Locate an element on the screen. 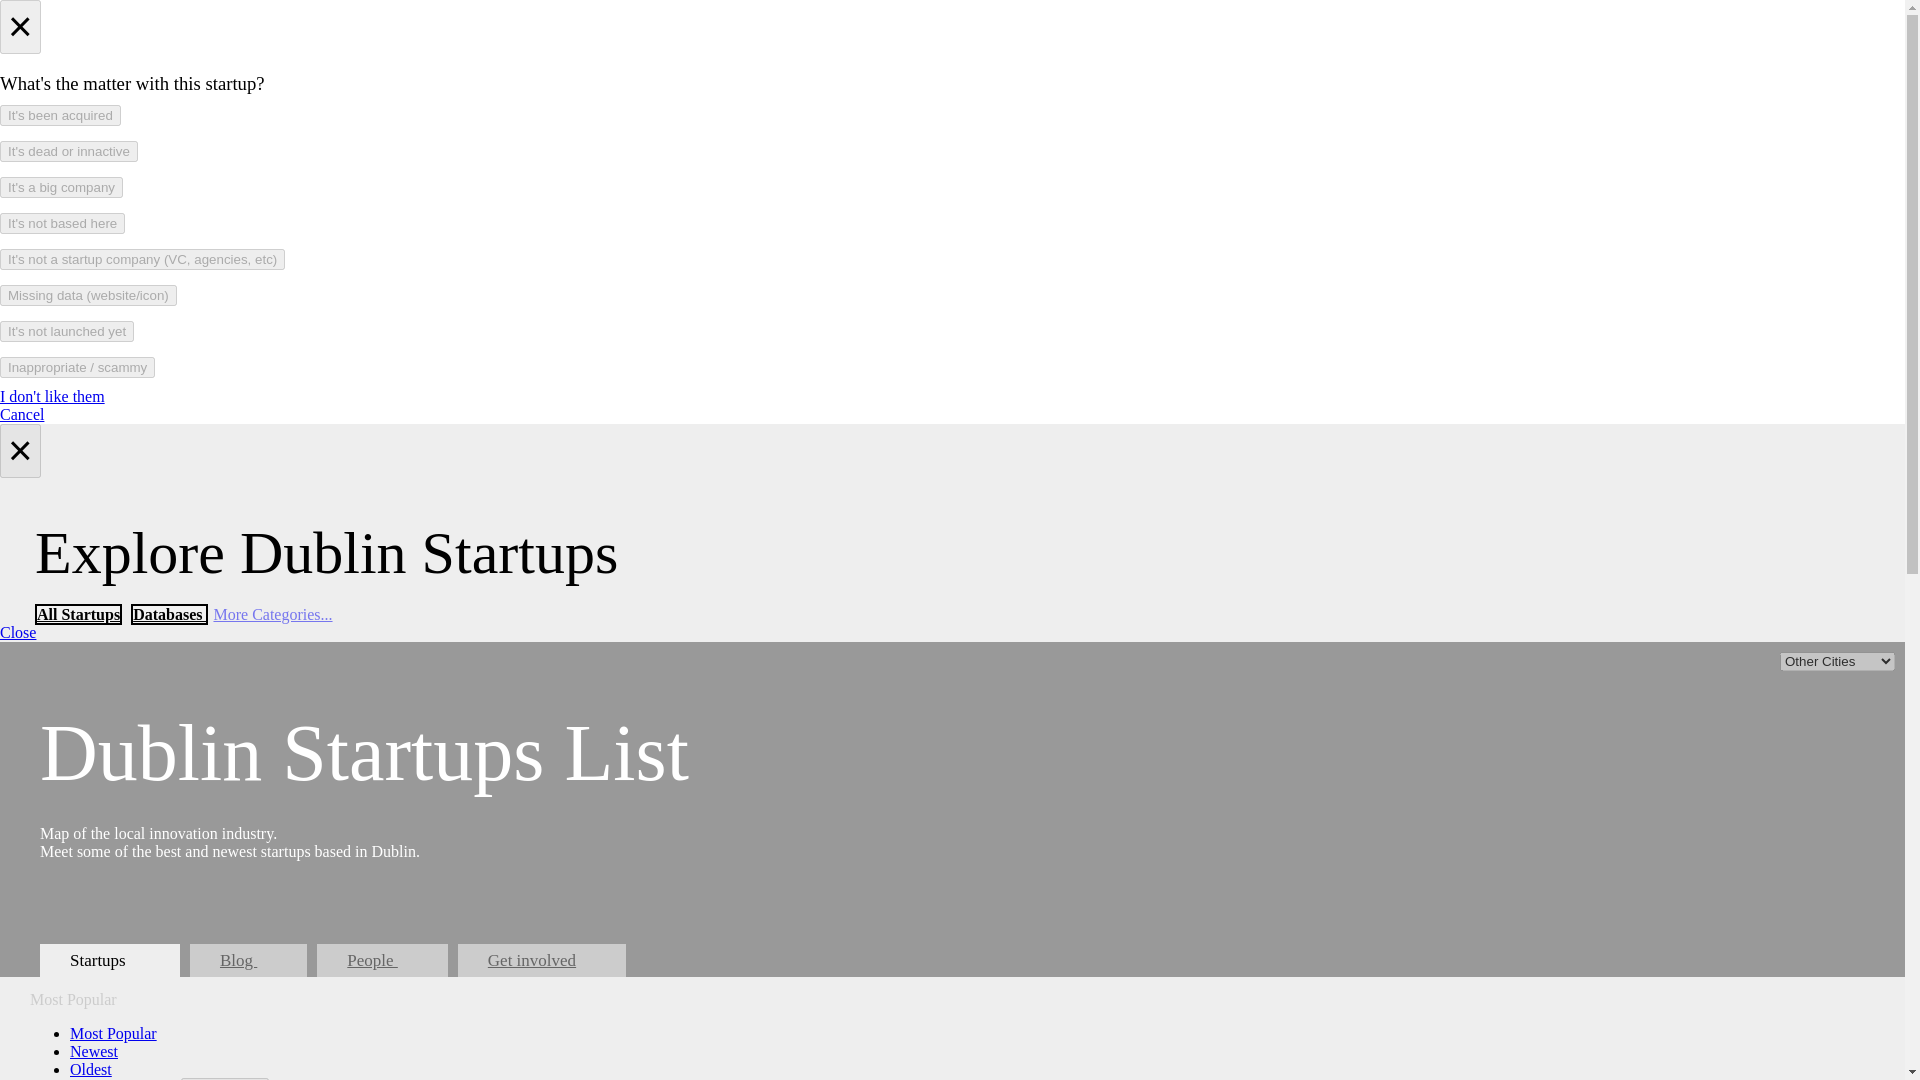 Image resolution: width=1920 pixels, height=1080 pixels. I don't like them is located at coordinates (52, 396).